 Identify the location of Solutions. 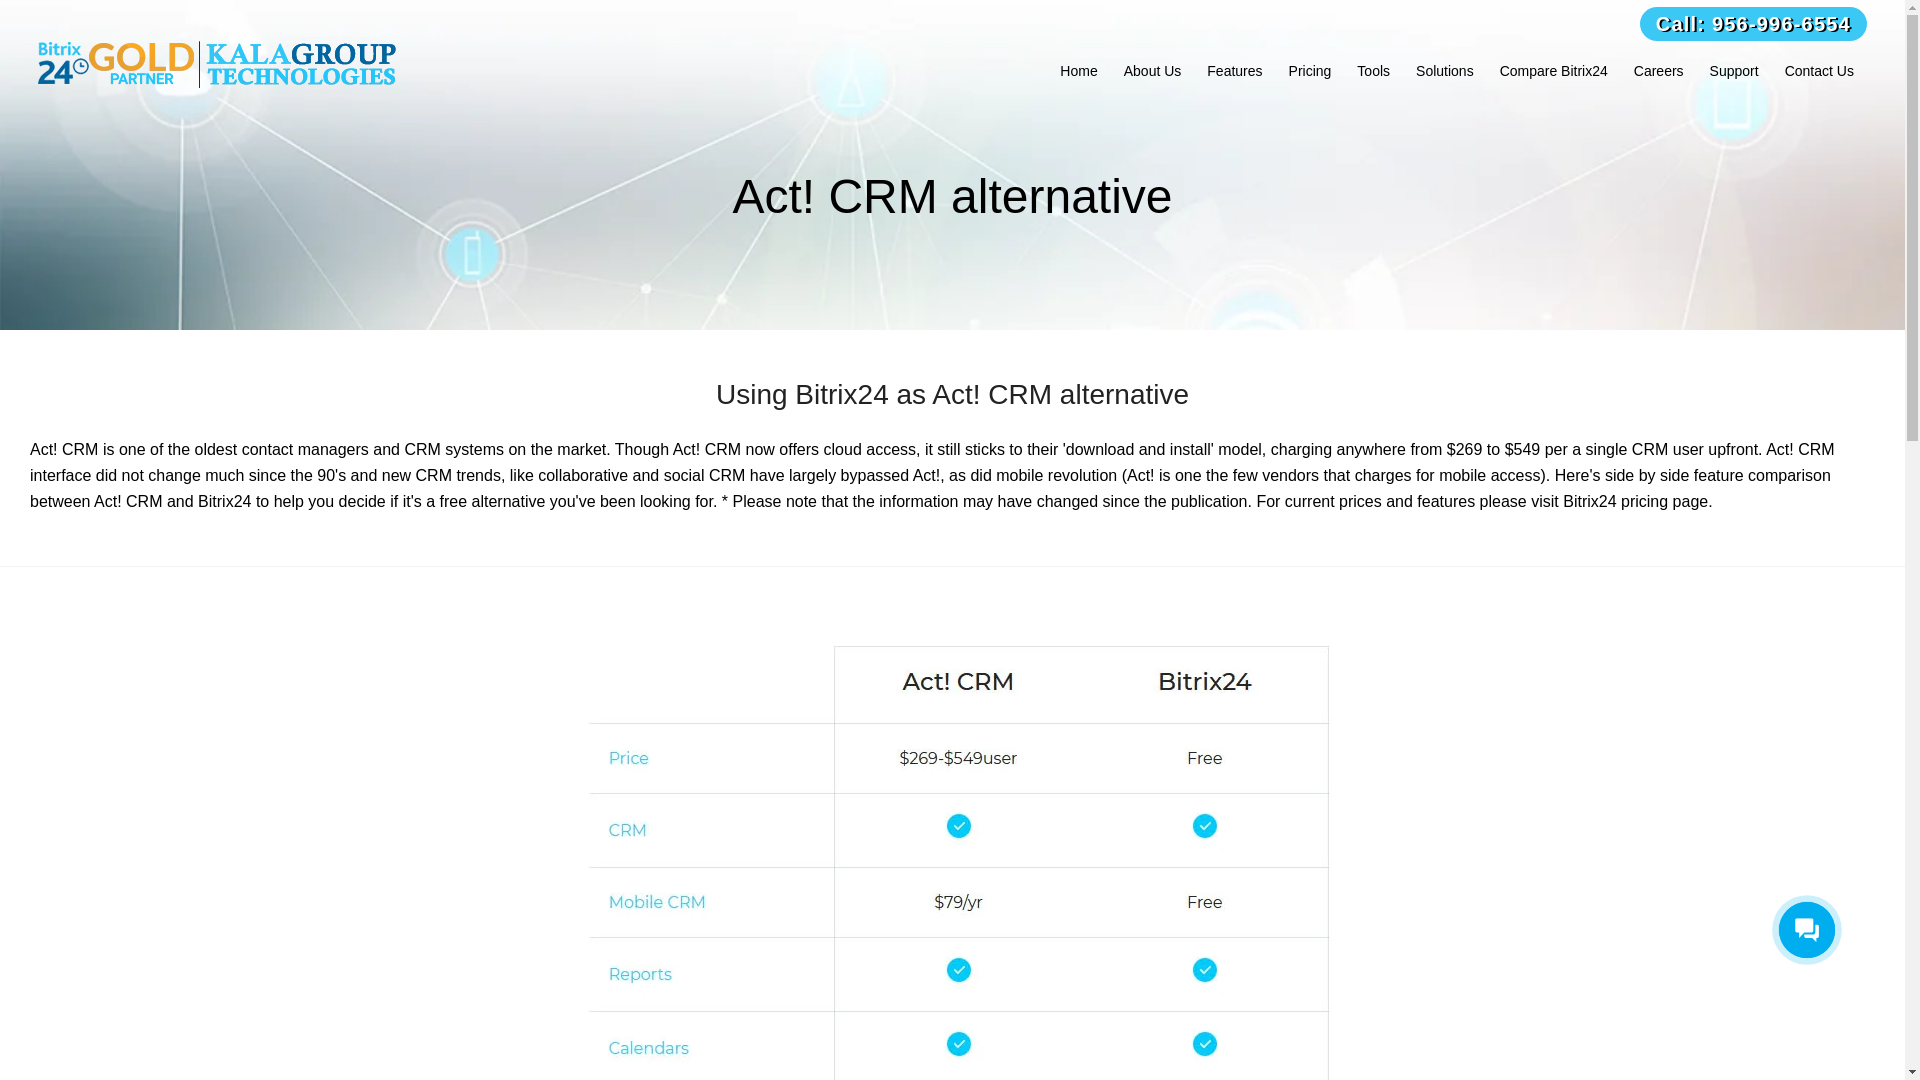
(1444, 70).